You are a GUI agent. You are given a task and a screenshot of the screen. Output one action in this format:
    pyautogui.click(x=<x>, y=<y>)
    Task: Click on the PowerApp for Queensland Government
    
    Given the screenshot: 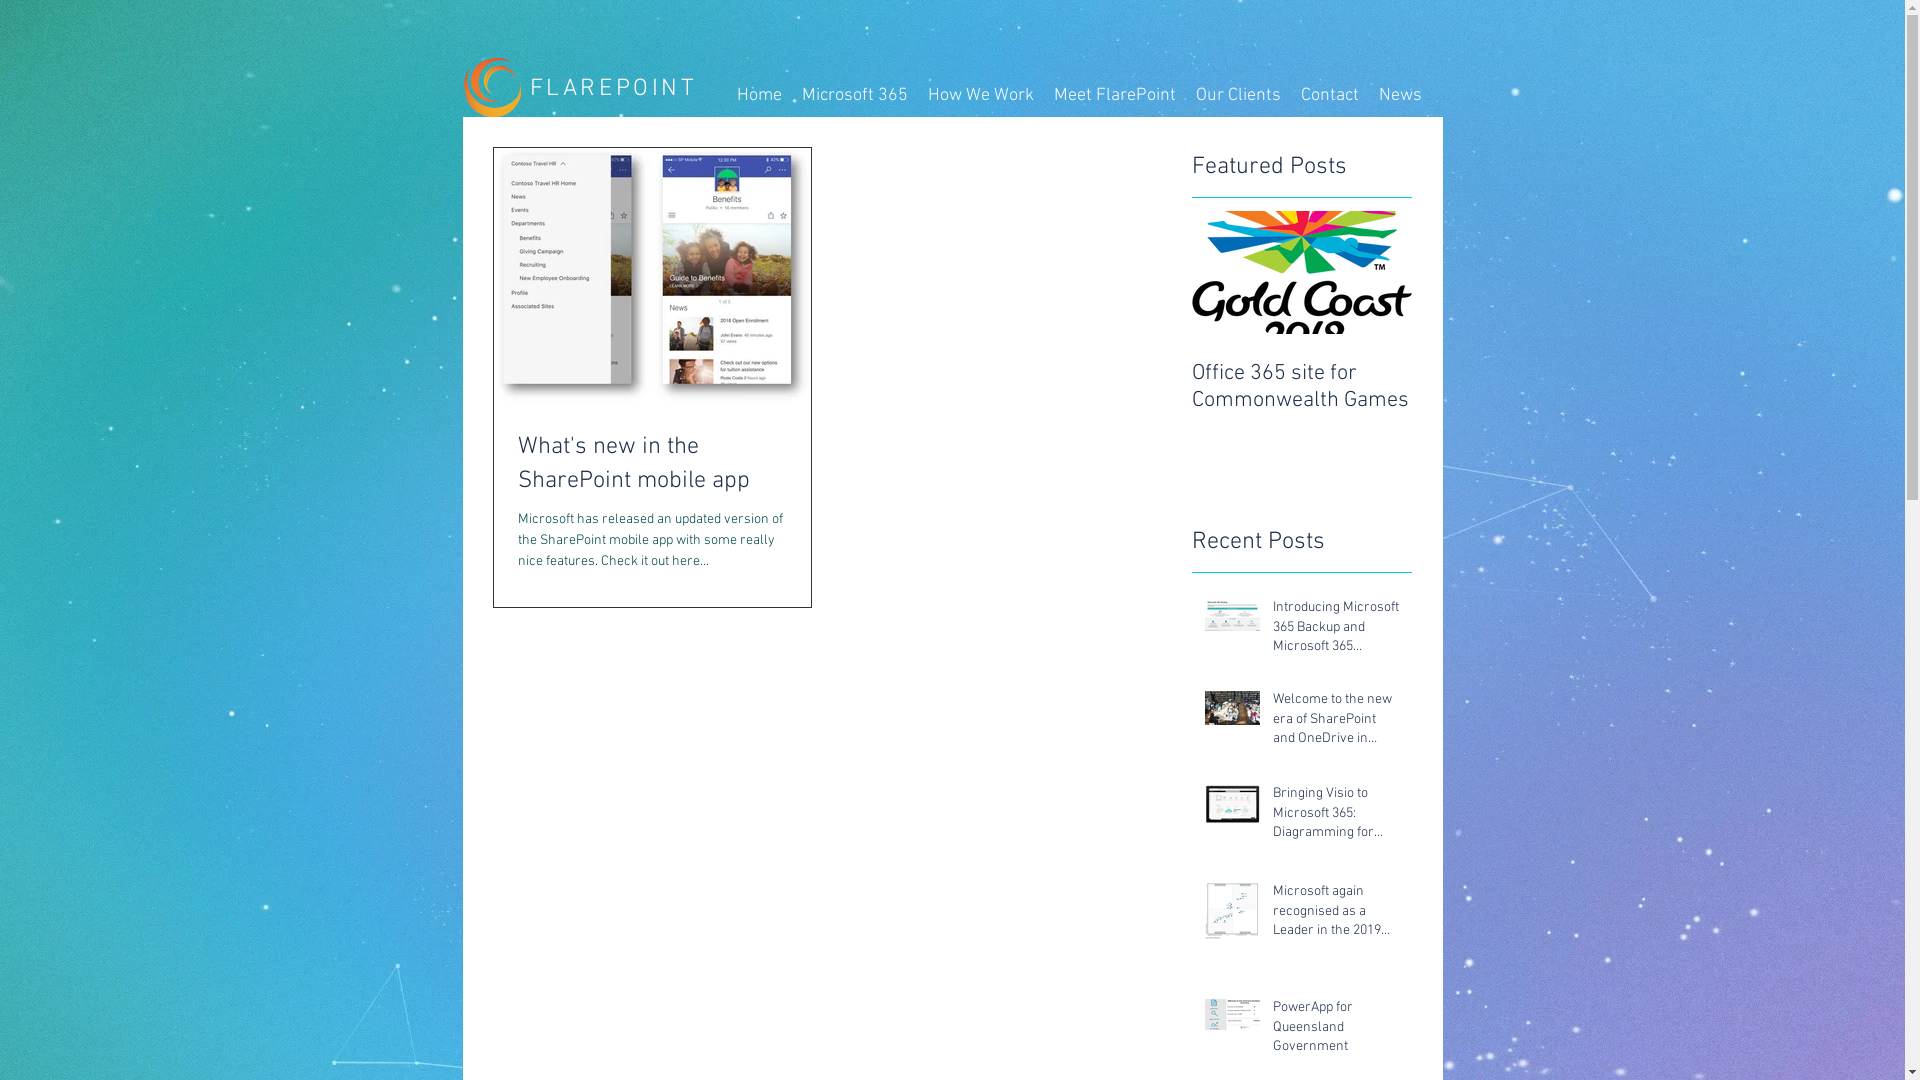 What is the action you would take?
    pyautogui.click(x=1336, y=1032)
    